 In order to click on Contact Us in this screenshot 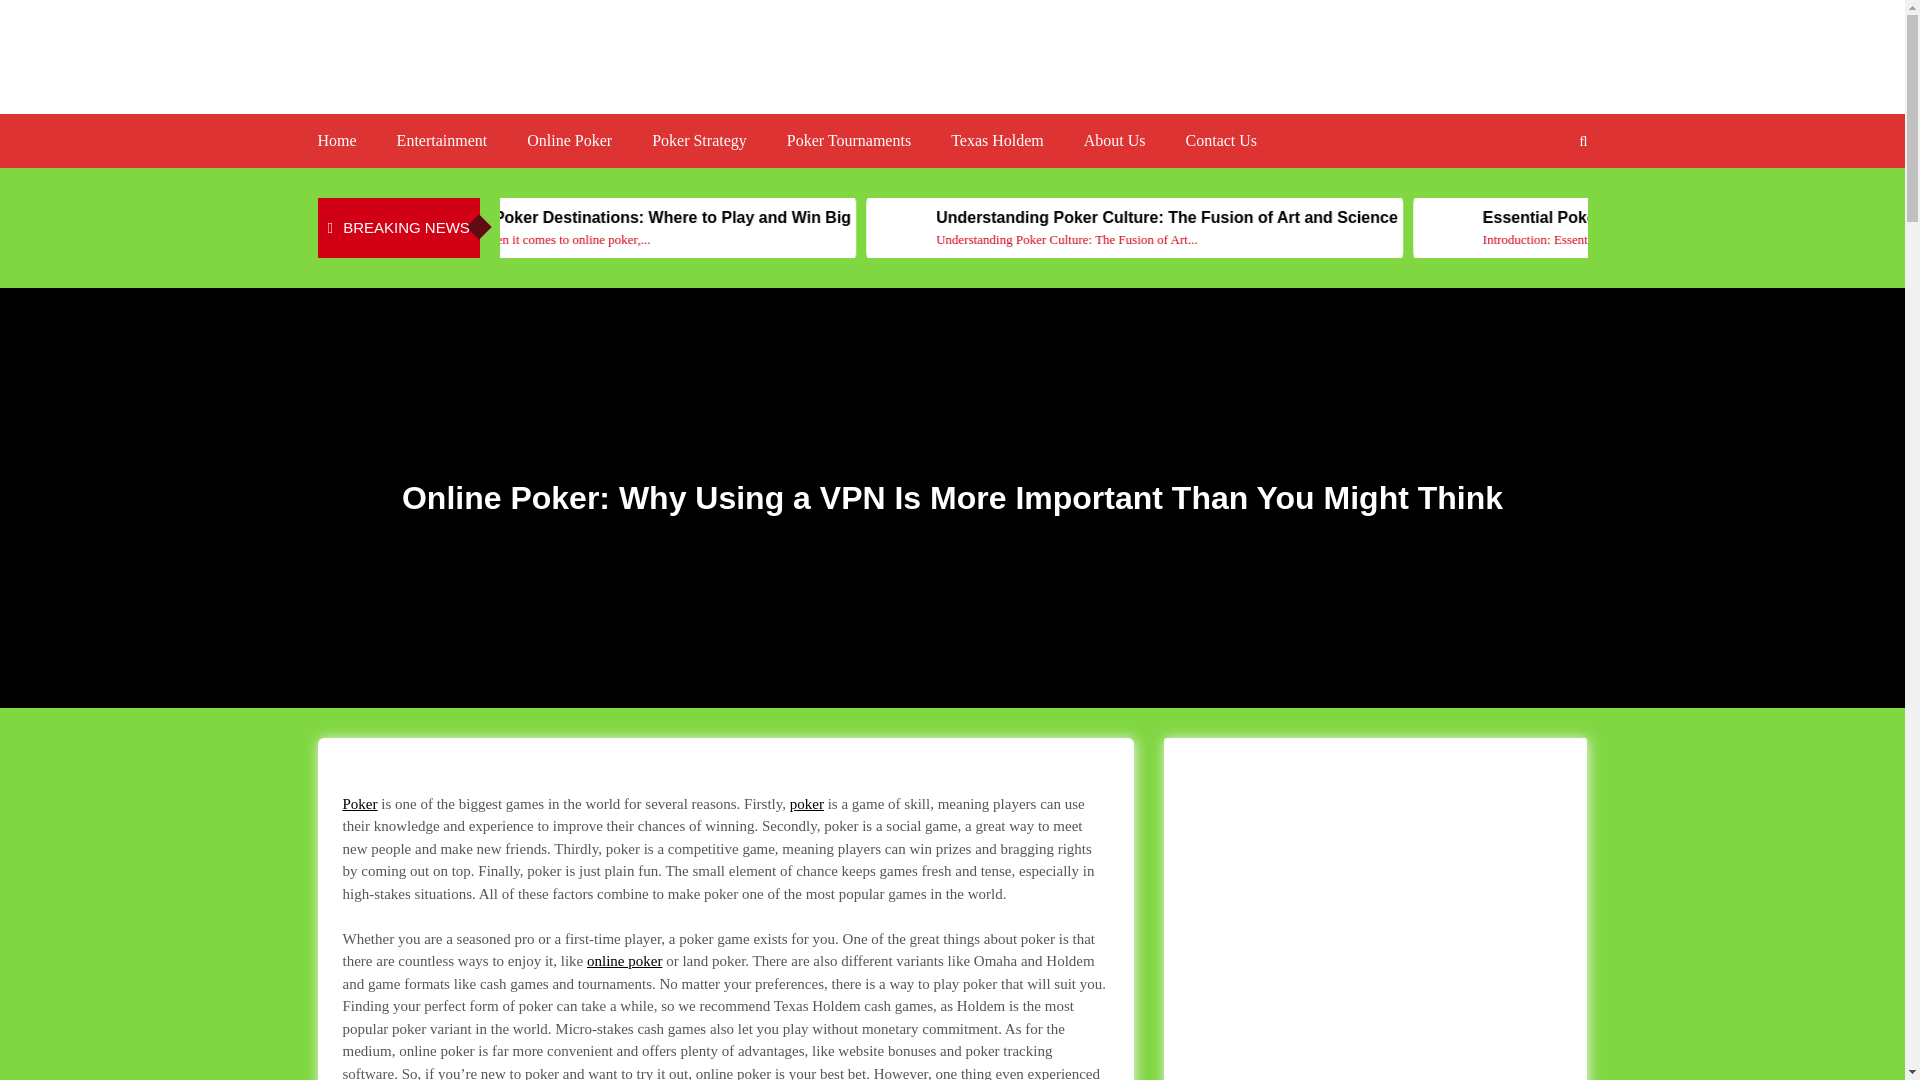, I will do `click(1222, 140)`.